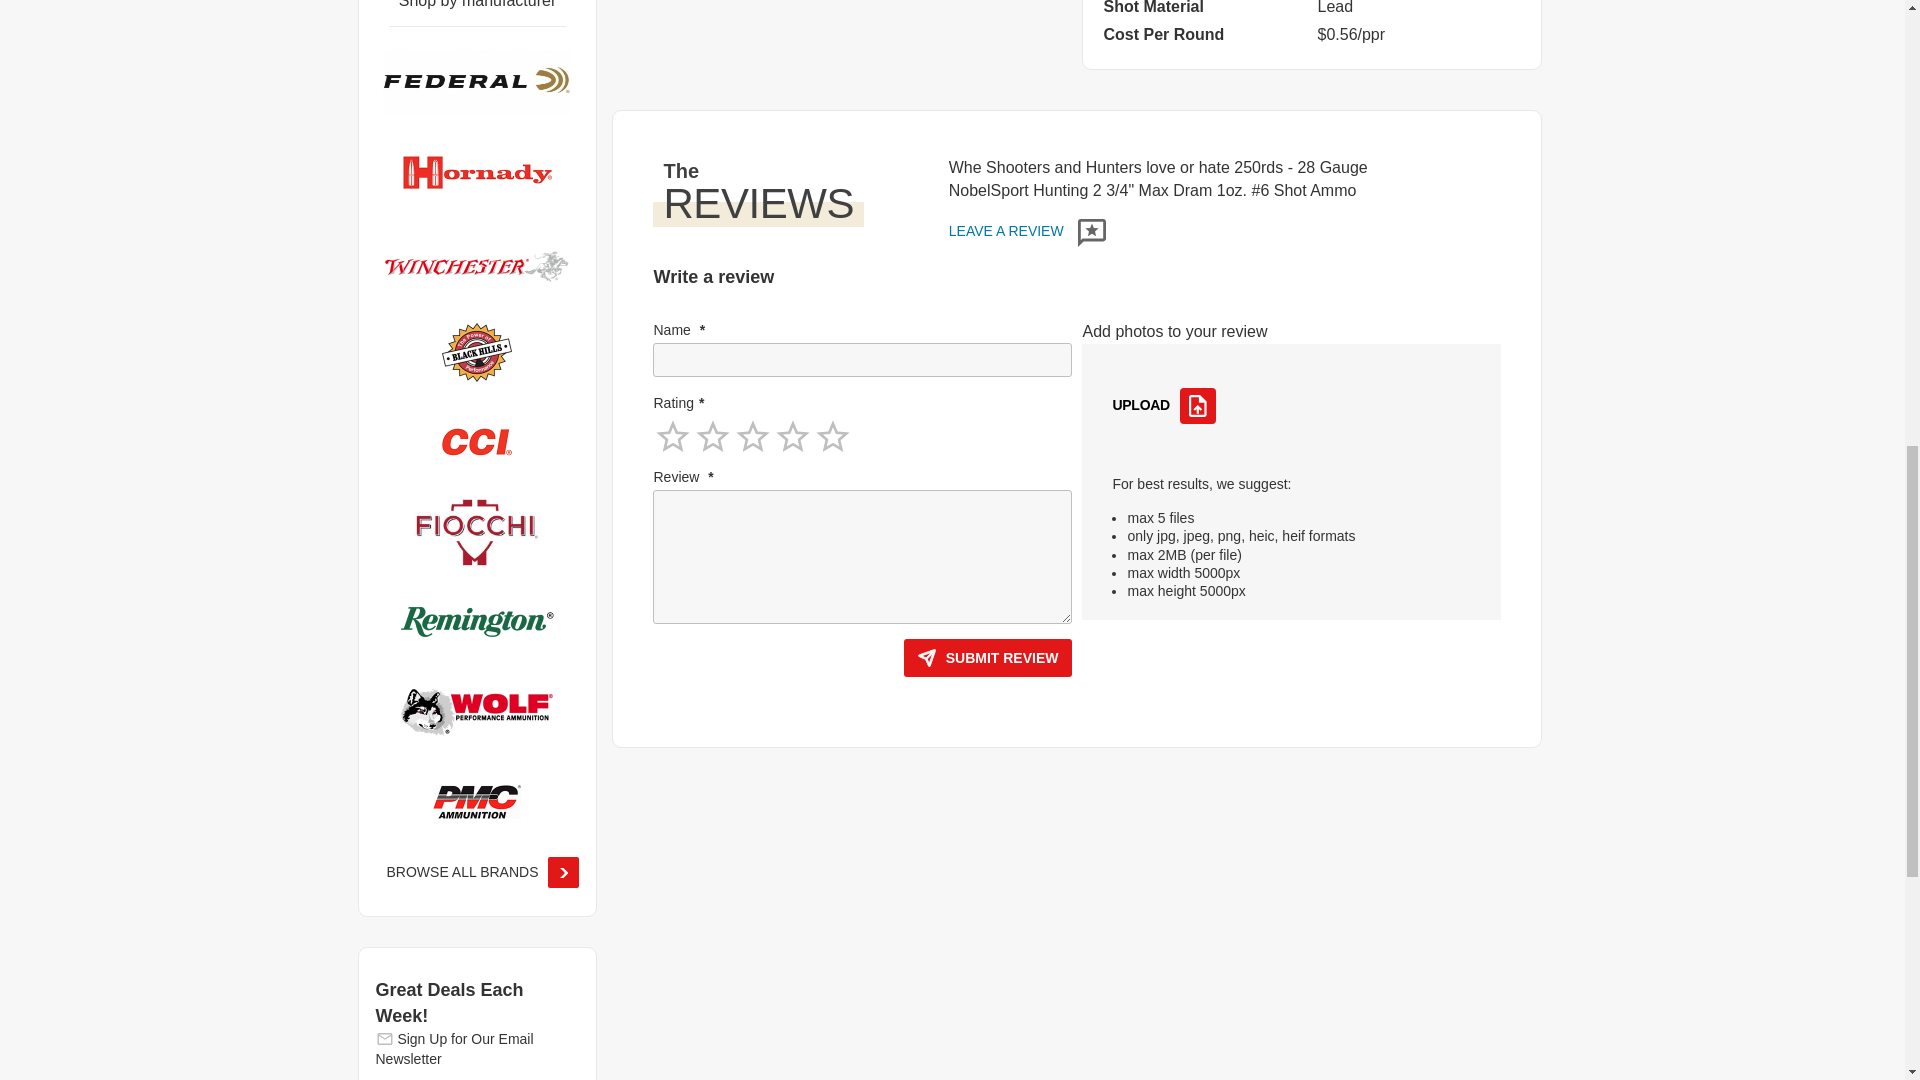 Image resolution: width=1920 pixels, height=1080 pixels. I want to click on 1, so click(672, 443).